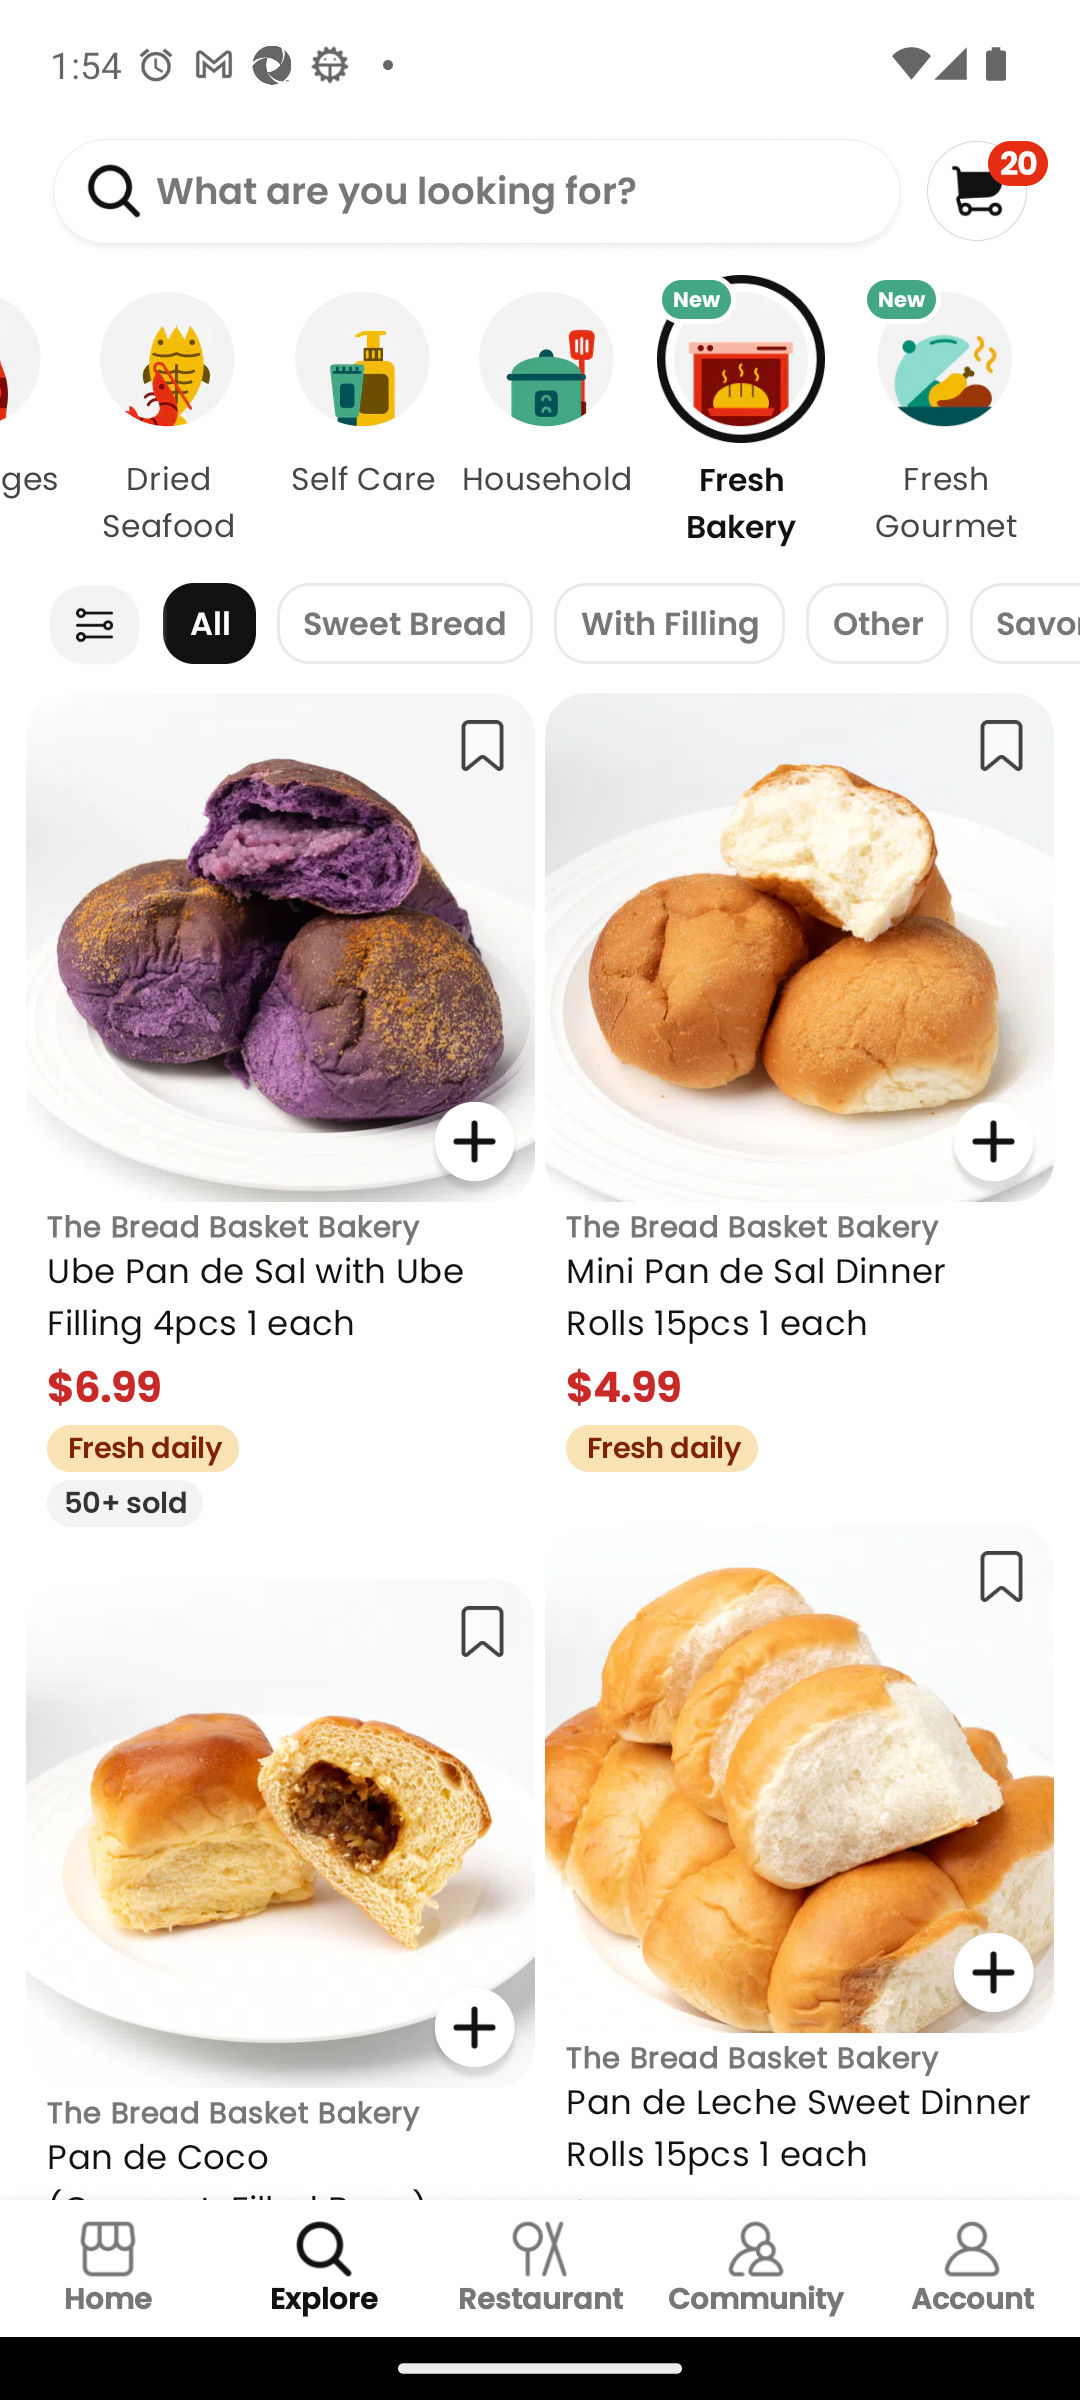 This screenshot has width=1080, height=2400. What do you see at coordinates (546, 418) in the screenshot?
I see `Household` at bounding box center [546, 418].